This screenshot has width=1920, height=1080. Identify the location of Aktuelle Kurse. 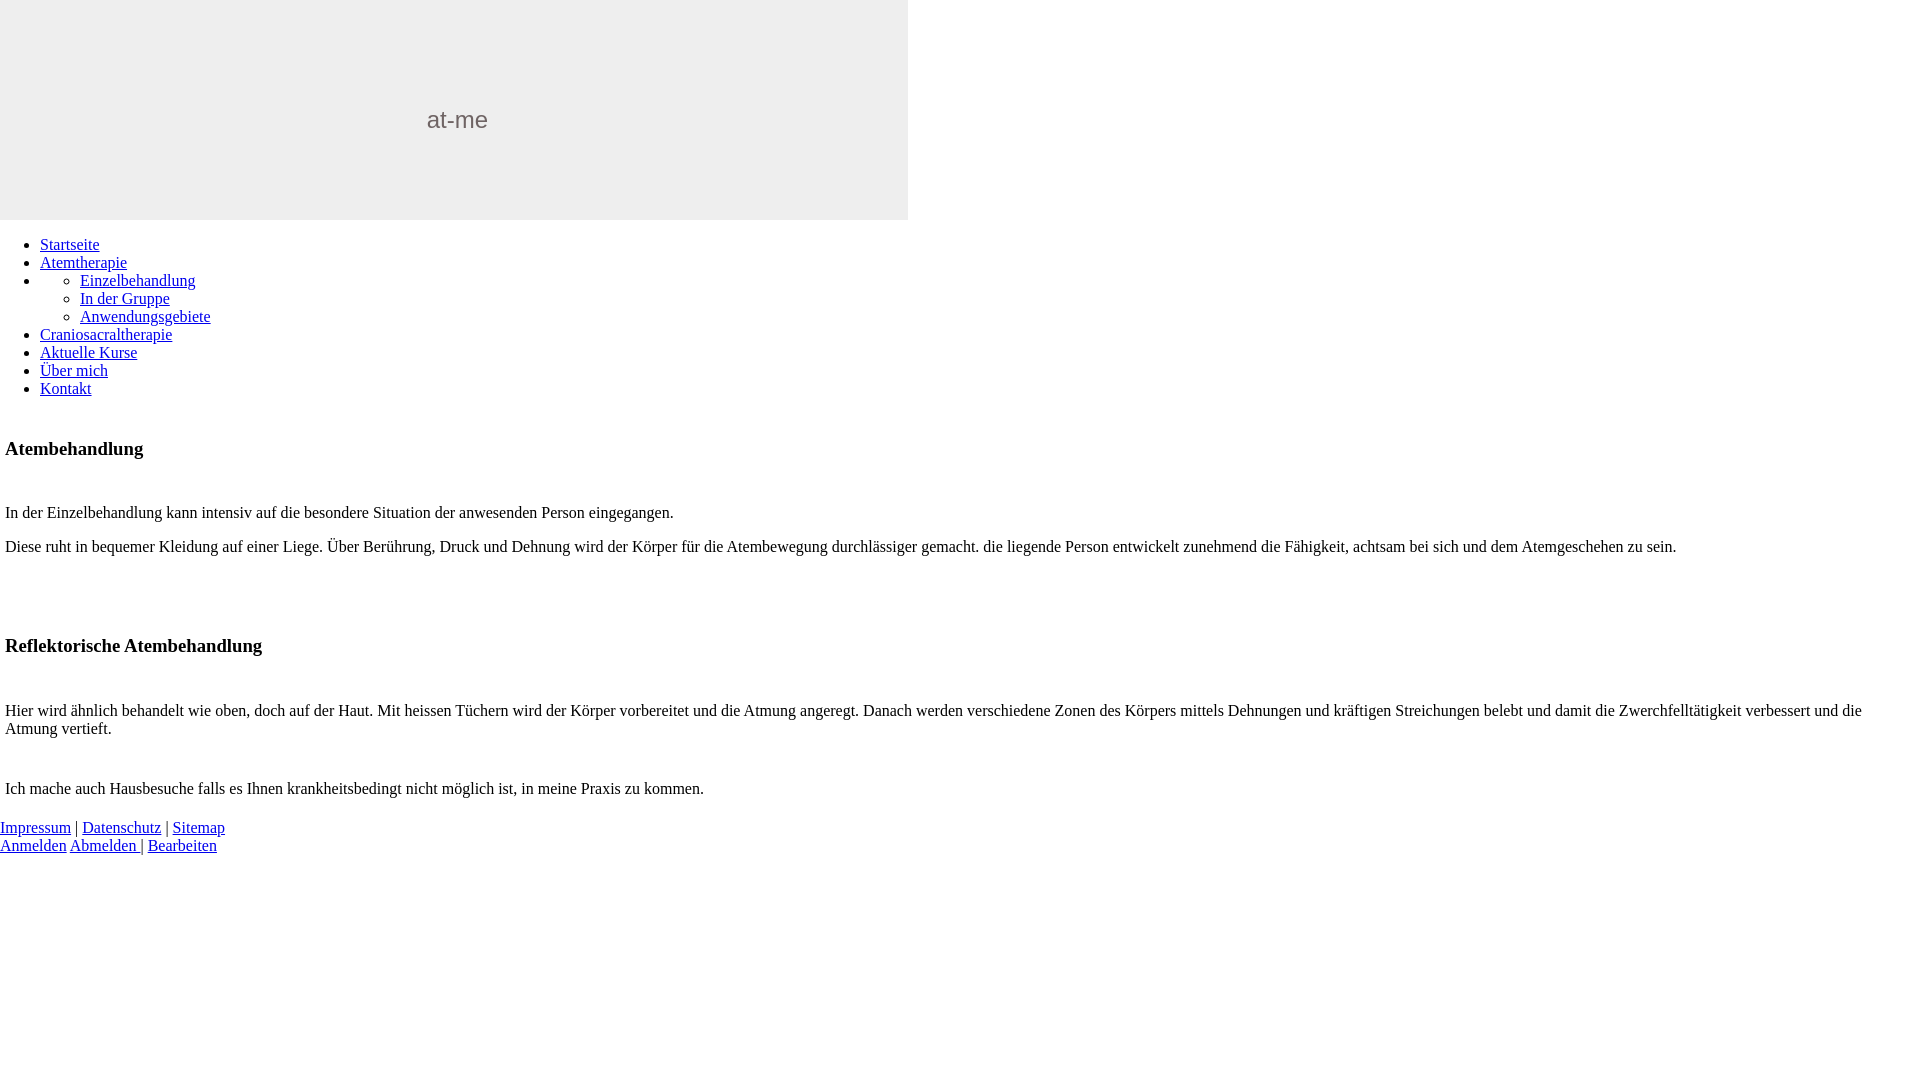
(88, 352).